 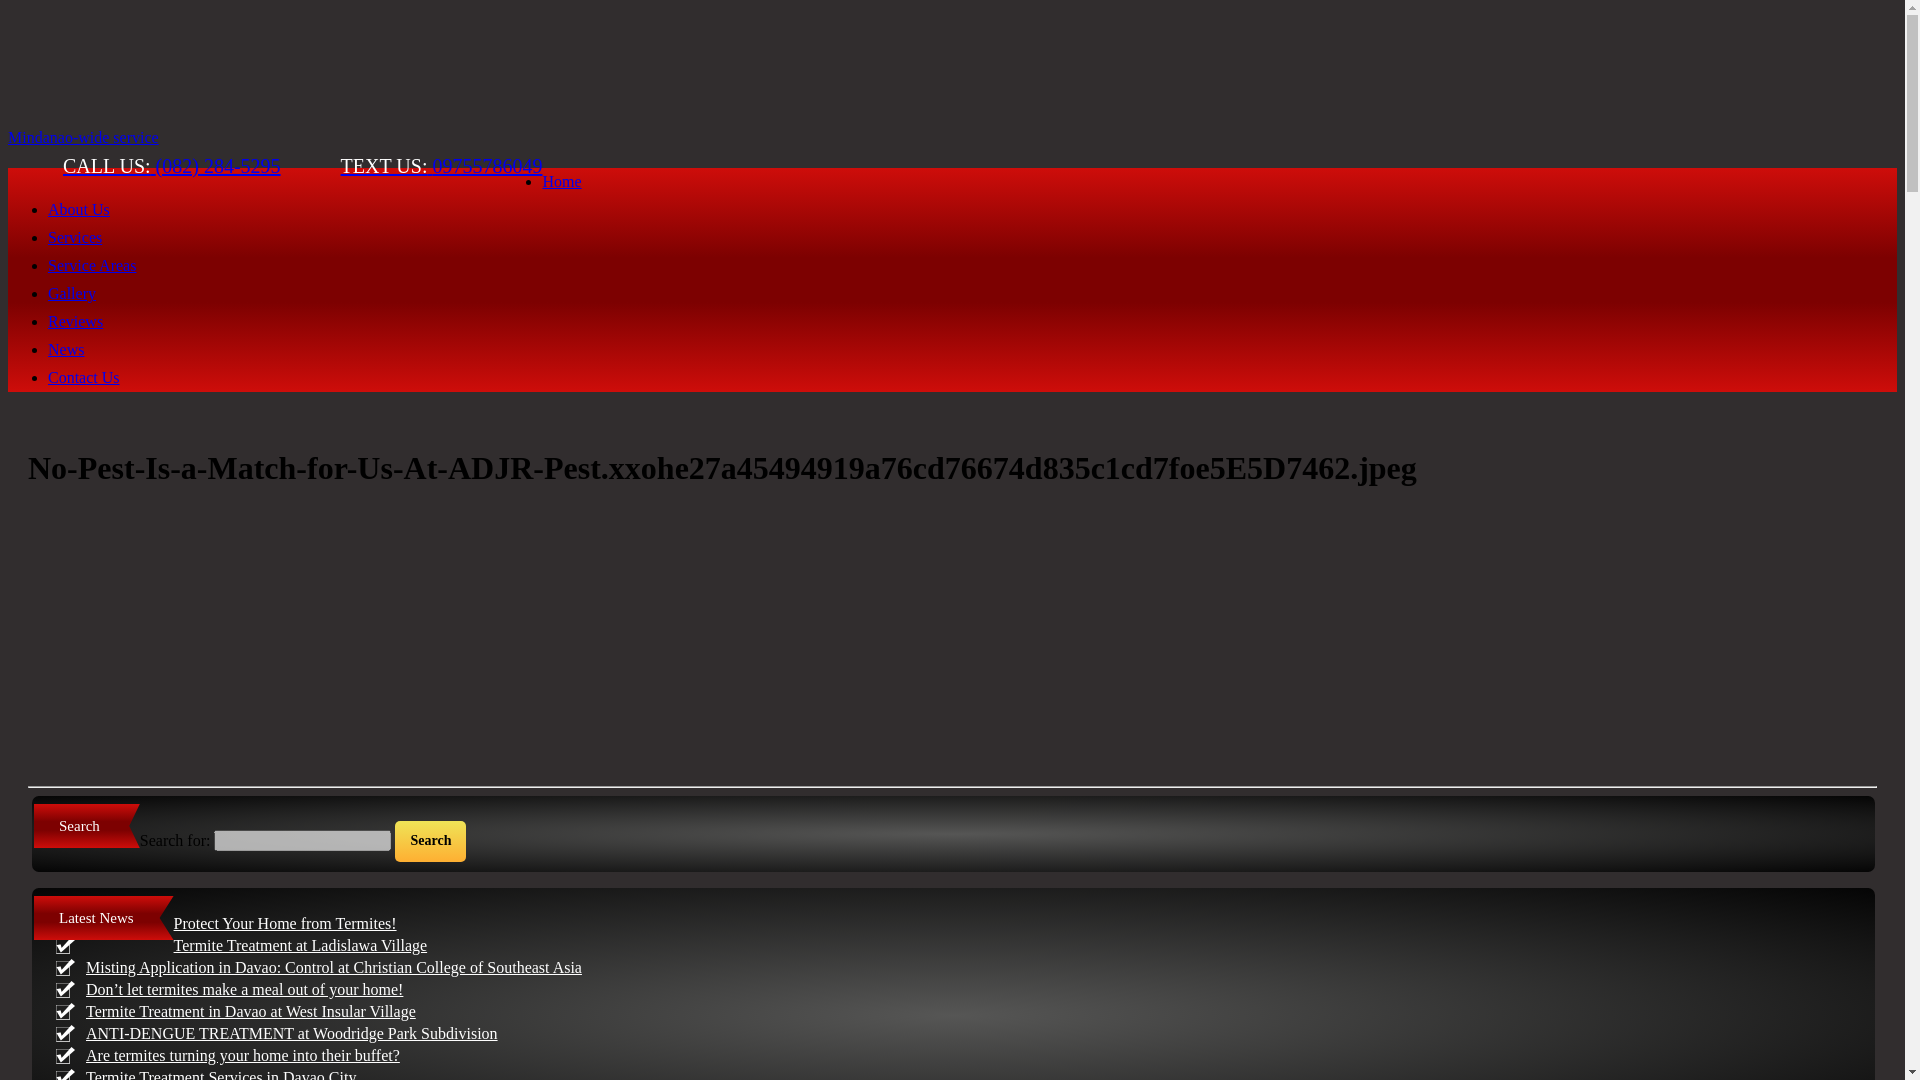 What do you see at coordinates (561, 181) in the screenshot?
I see `Home` at bounding box center [561, 181].